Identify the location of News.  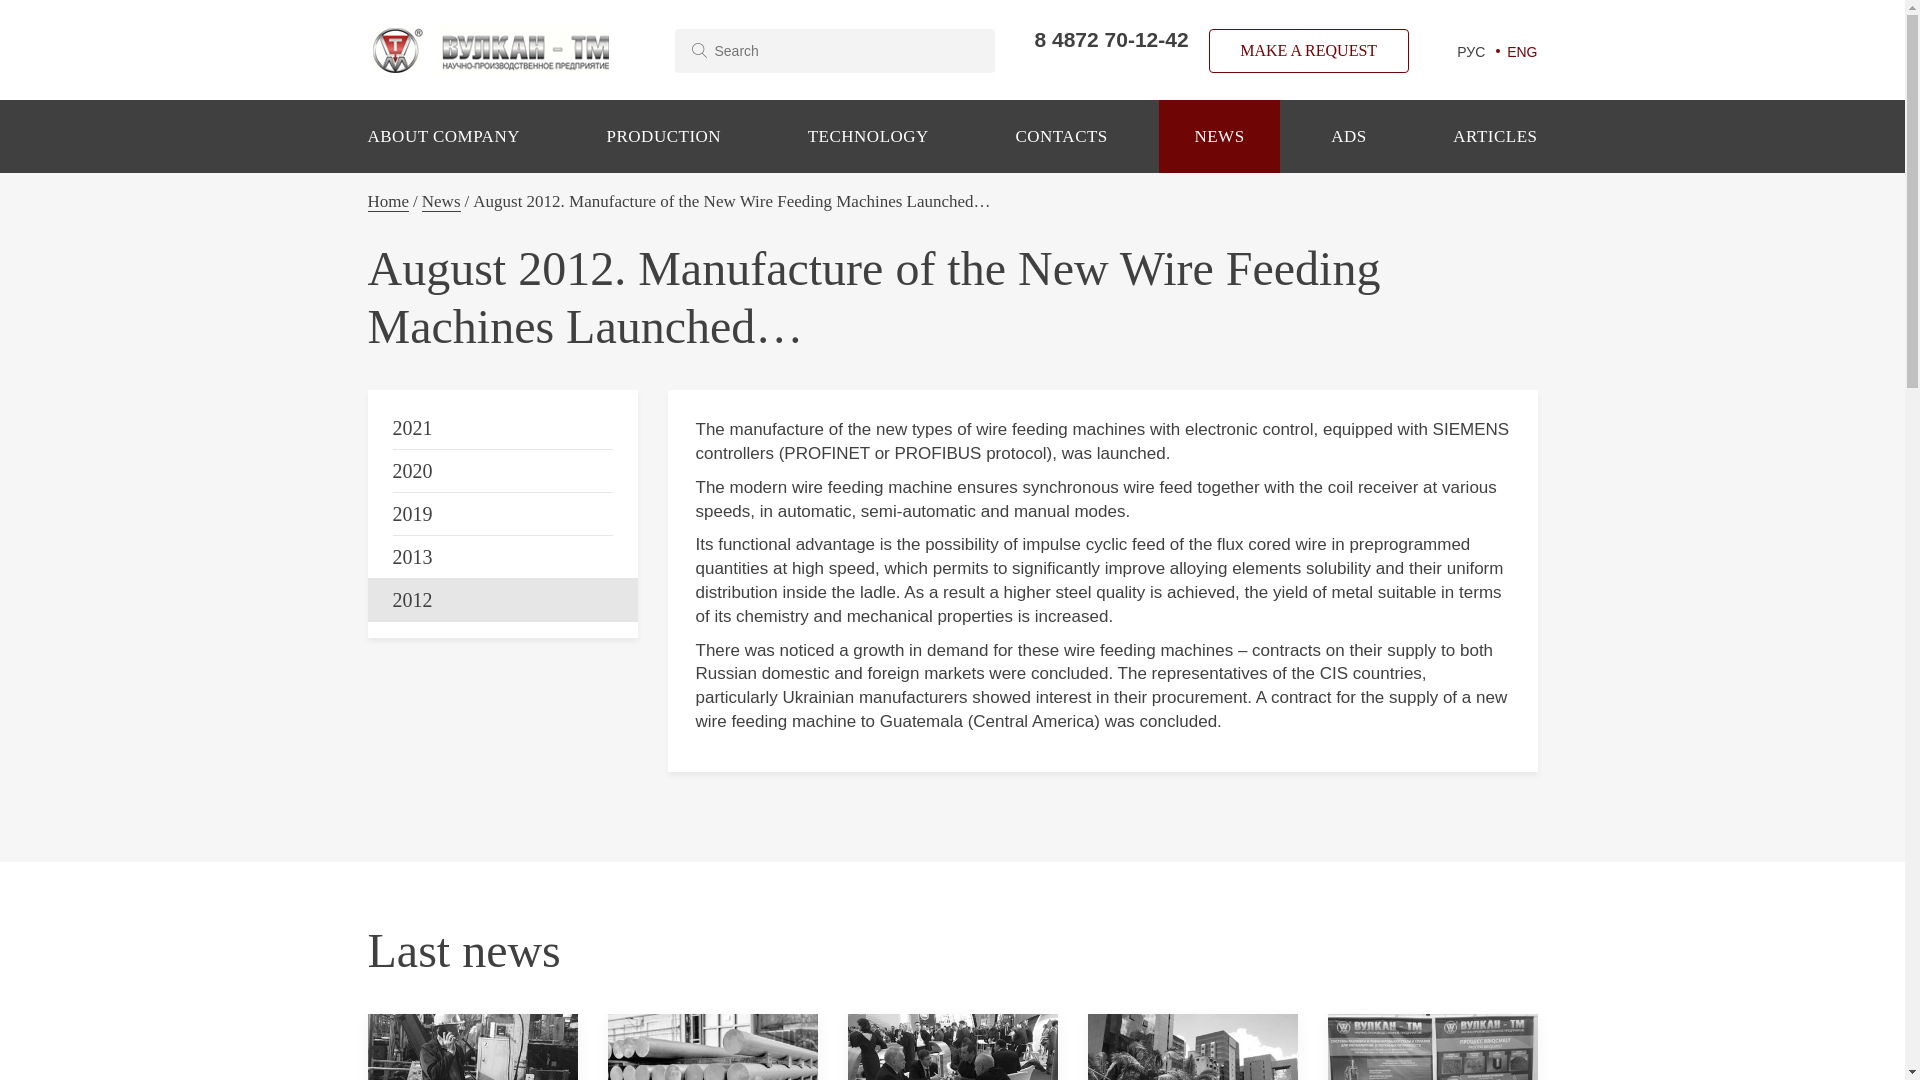
(441, 202).